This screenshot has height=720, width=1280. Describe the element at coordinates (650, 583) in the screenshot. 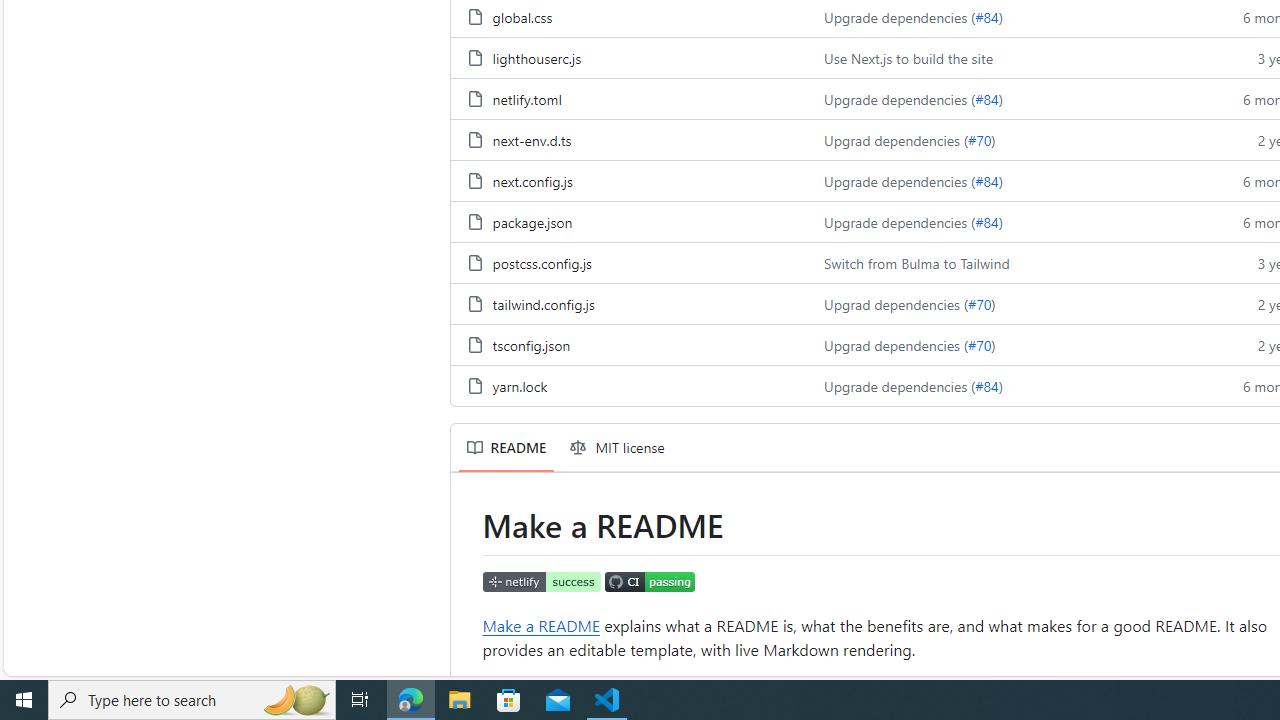

I see `CI status` at that location.